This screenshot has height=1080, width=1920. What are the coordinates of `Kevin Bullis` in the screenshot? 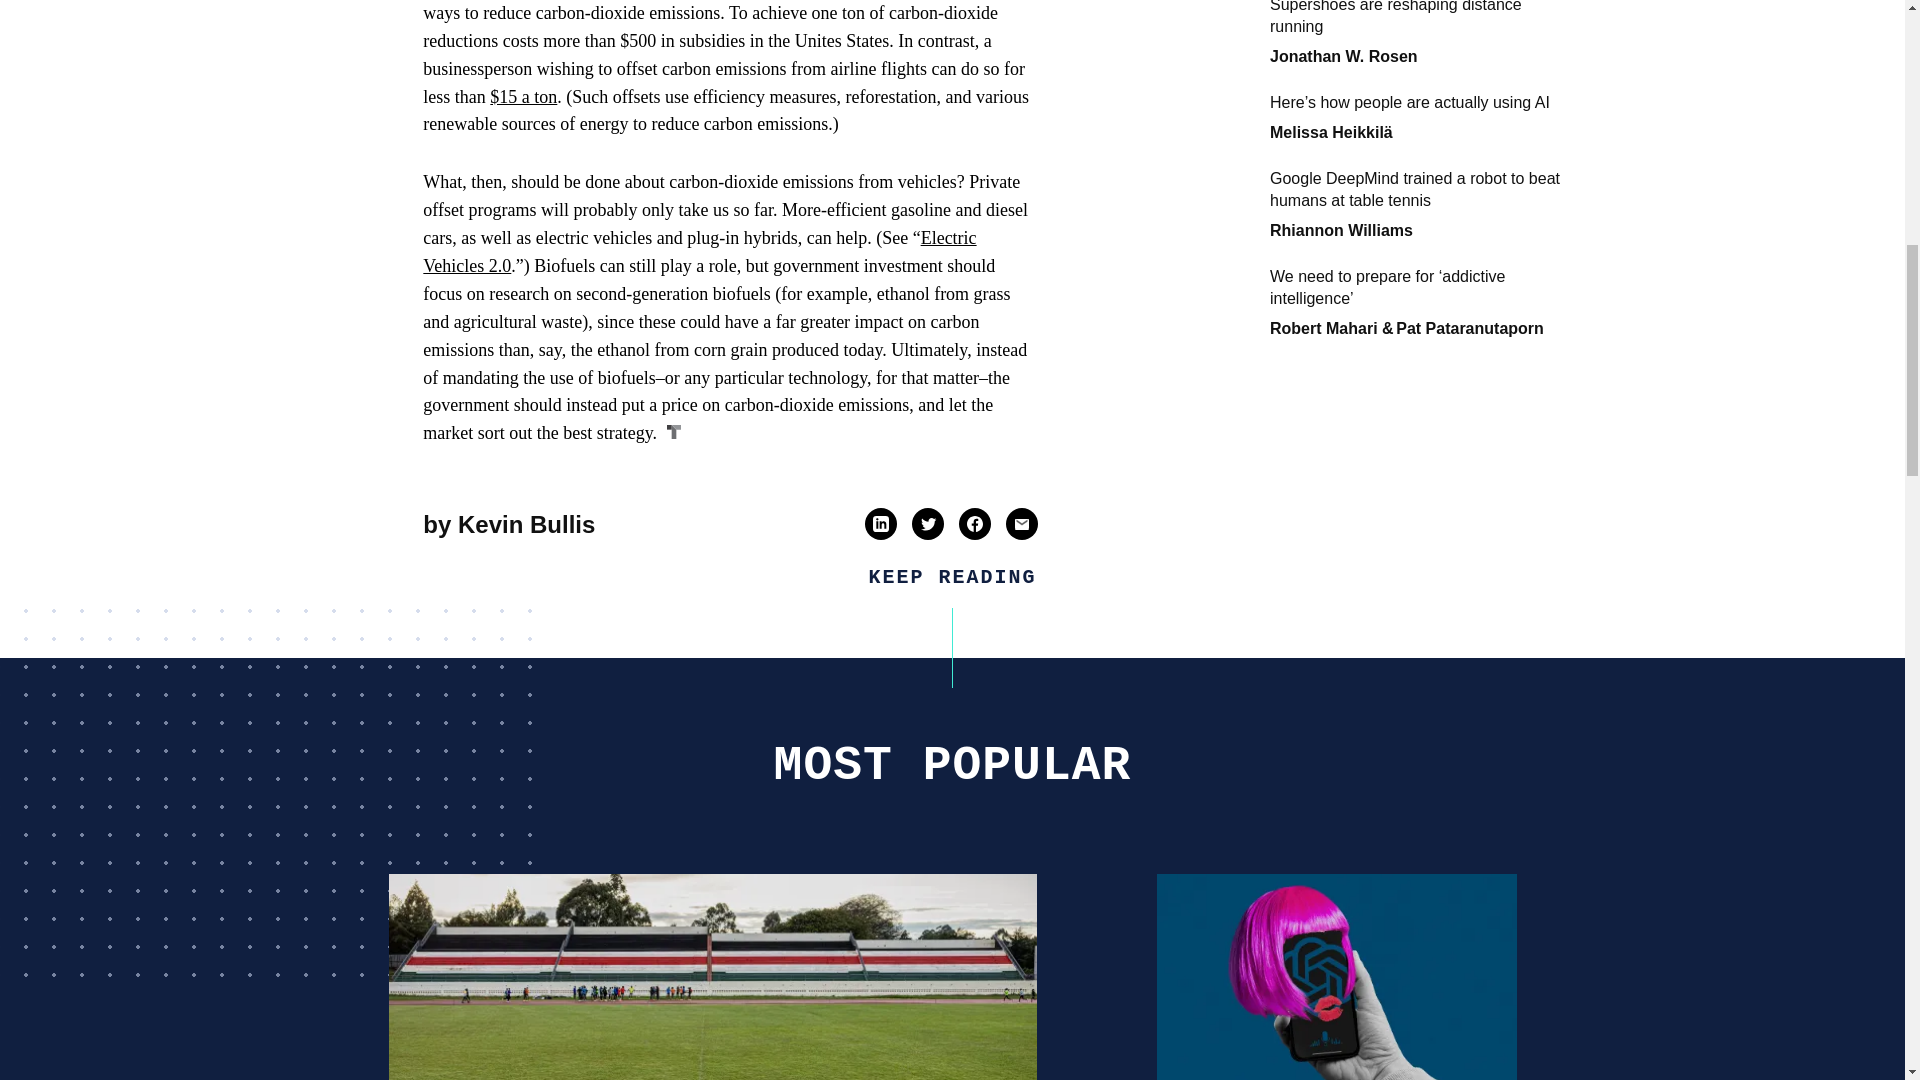 It's located at (526, 522).